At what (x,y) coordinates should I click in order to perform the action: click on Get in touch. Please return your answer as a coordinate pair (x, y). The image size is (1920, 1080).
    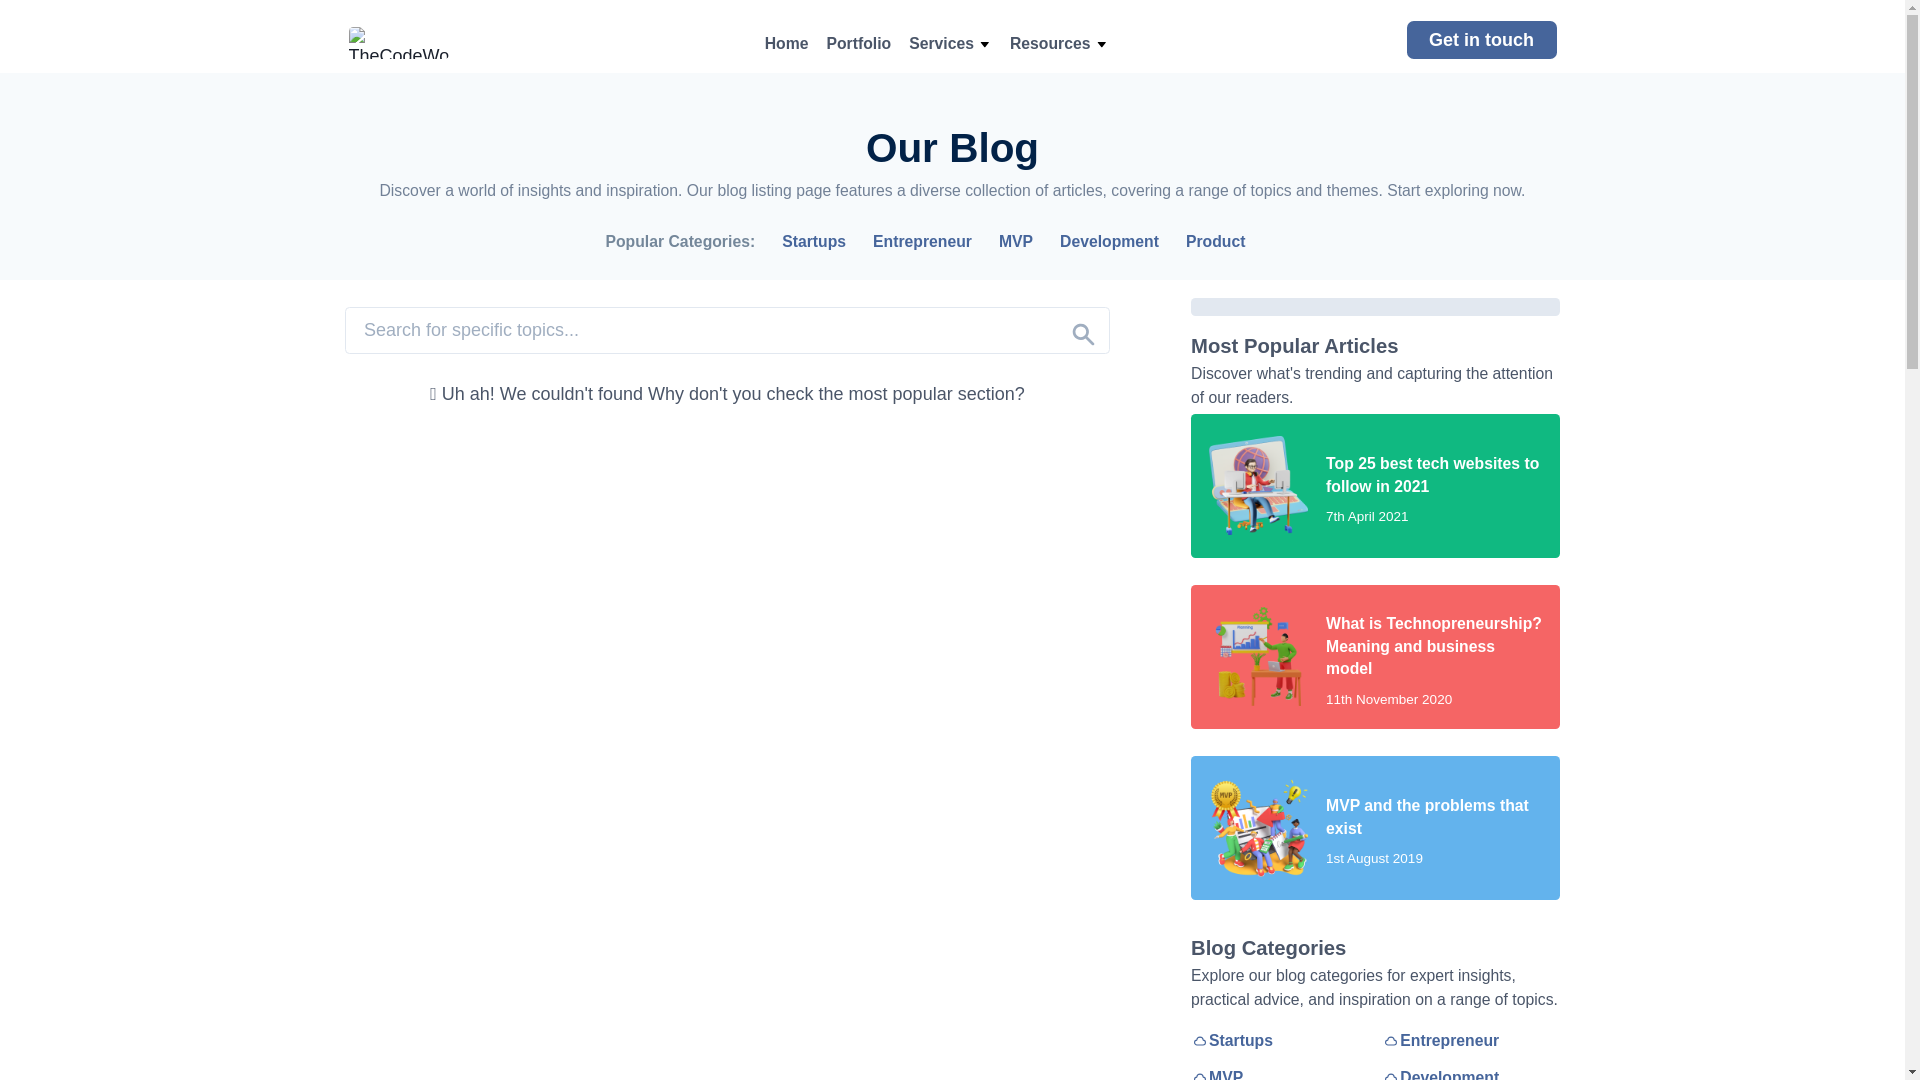
    Looking at the image, I should click on (1480, 40).